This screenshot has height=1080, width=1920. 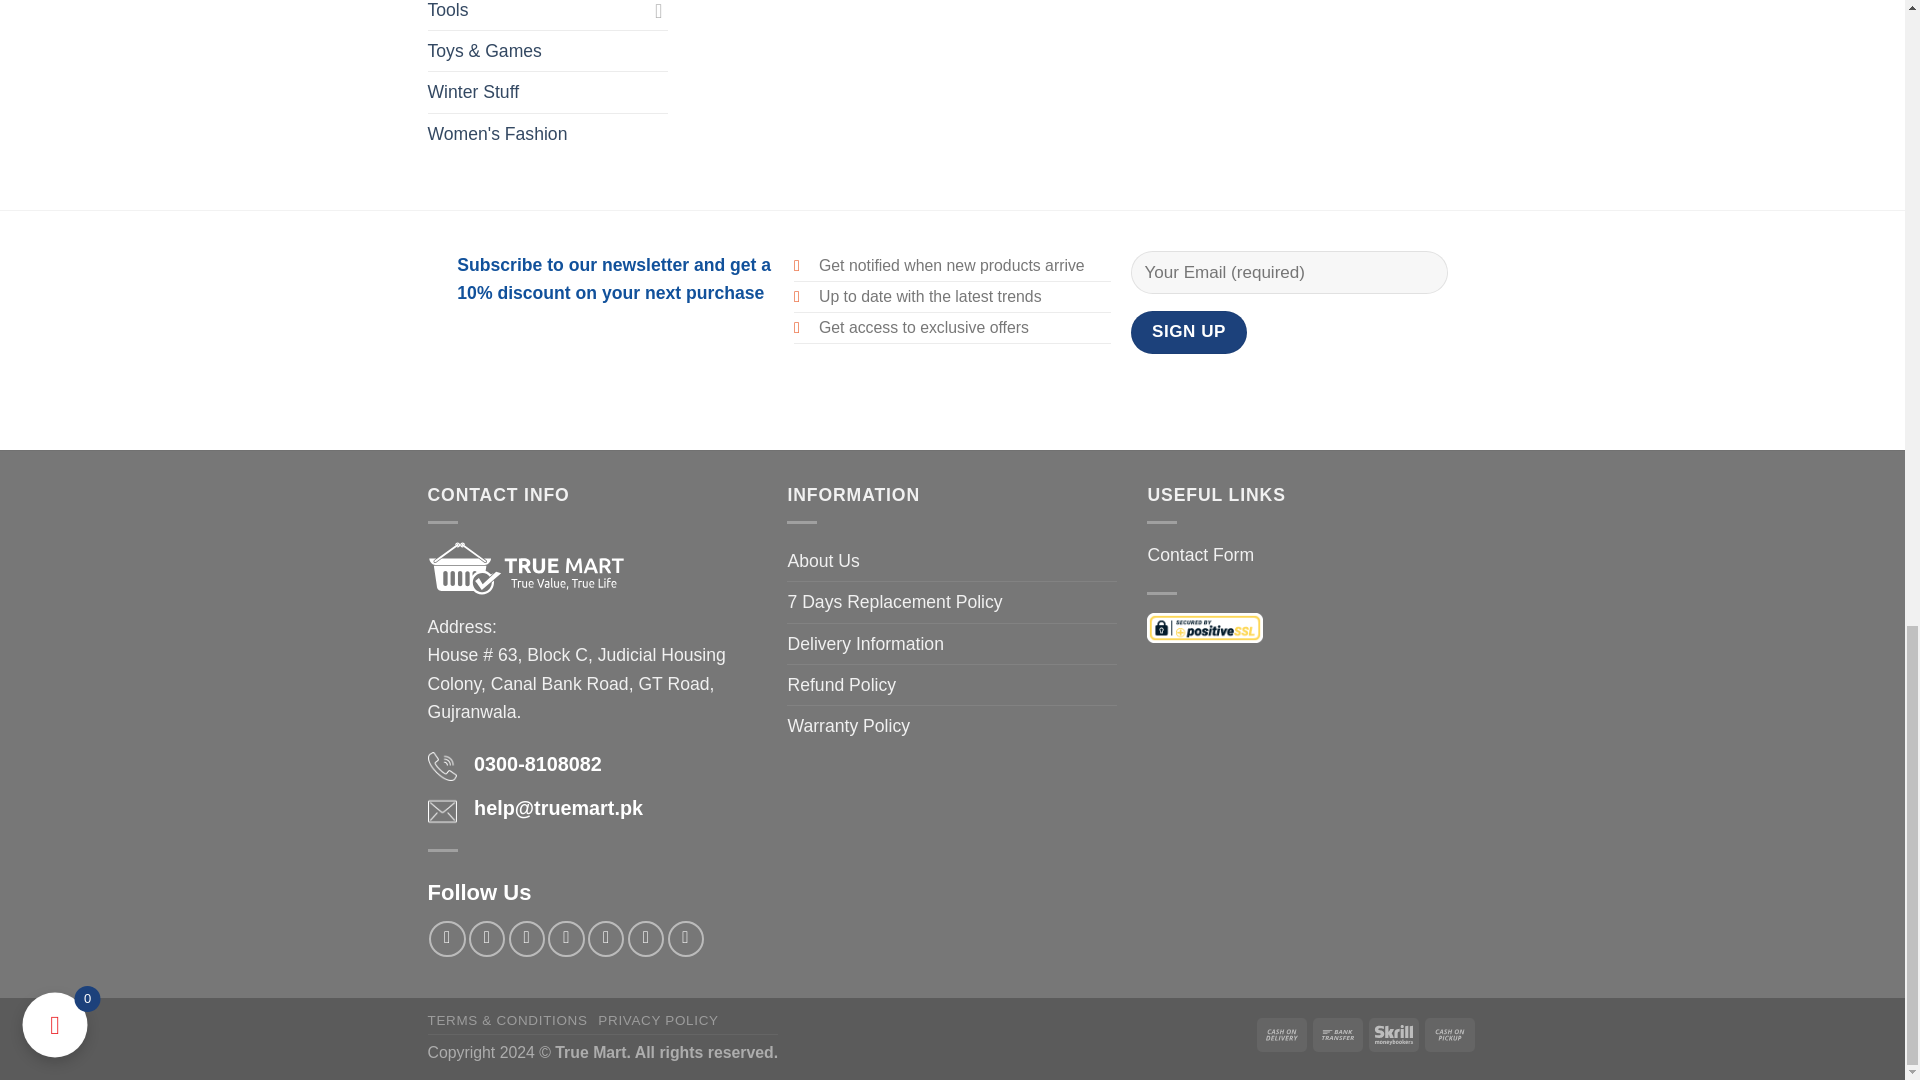 What do you see at coordinates (486, 938) in the screenshot?
I see `Follow on Instagram` at bounding box center [486, 938].